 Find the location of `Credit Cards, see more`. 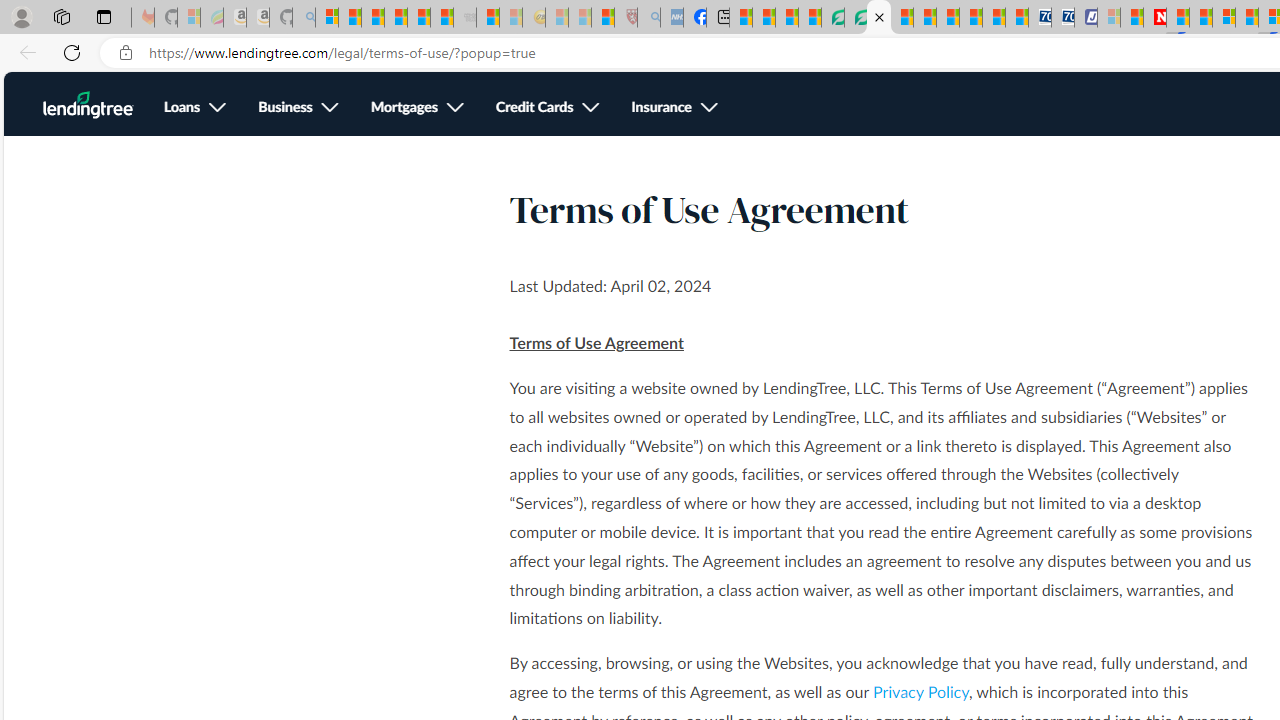

Credit Cards, see more is located at coordinates (548, 108).